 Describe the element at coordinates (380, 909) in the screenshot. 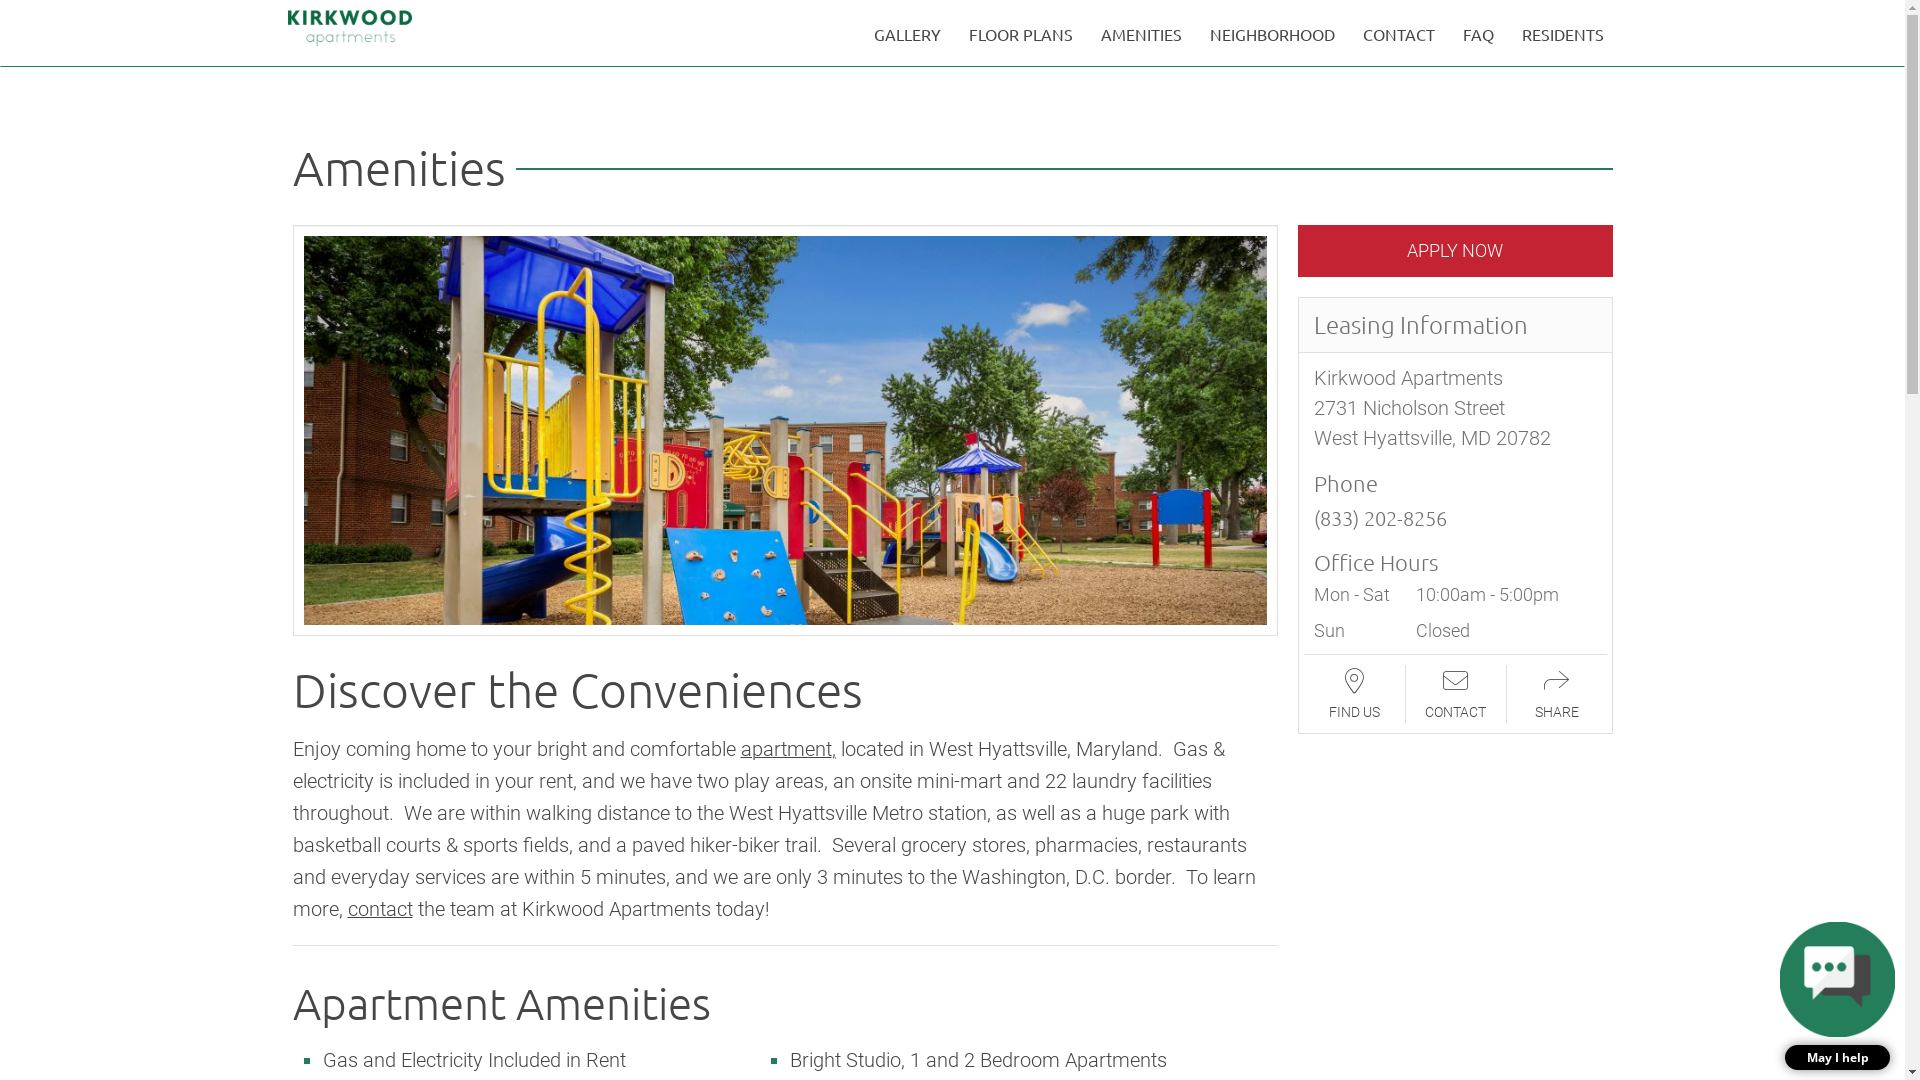

I see `contact` at that location.